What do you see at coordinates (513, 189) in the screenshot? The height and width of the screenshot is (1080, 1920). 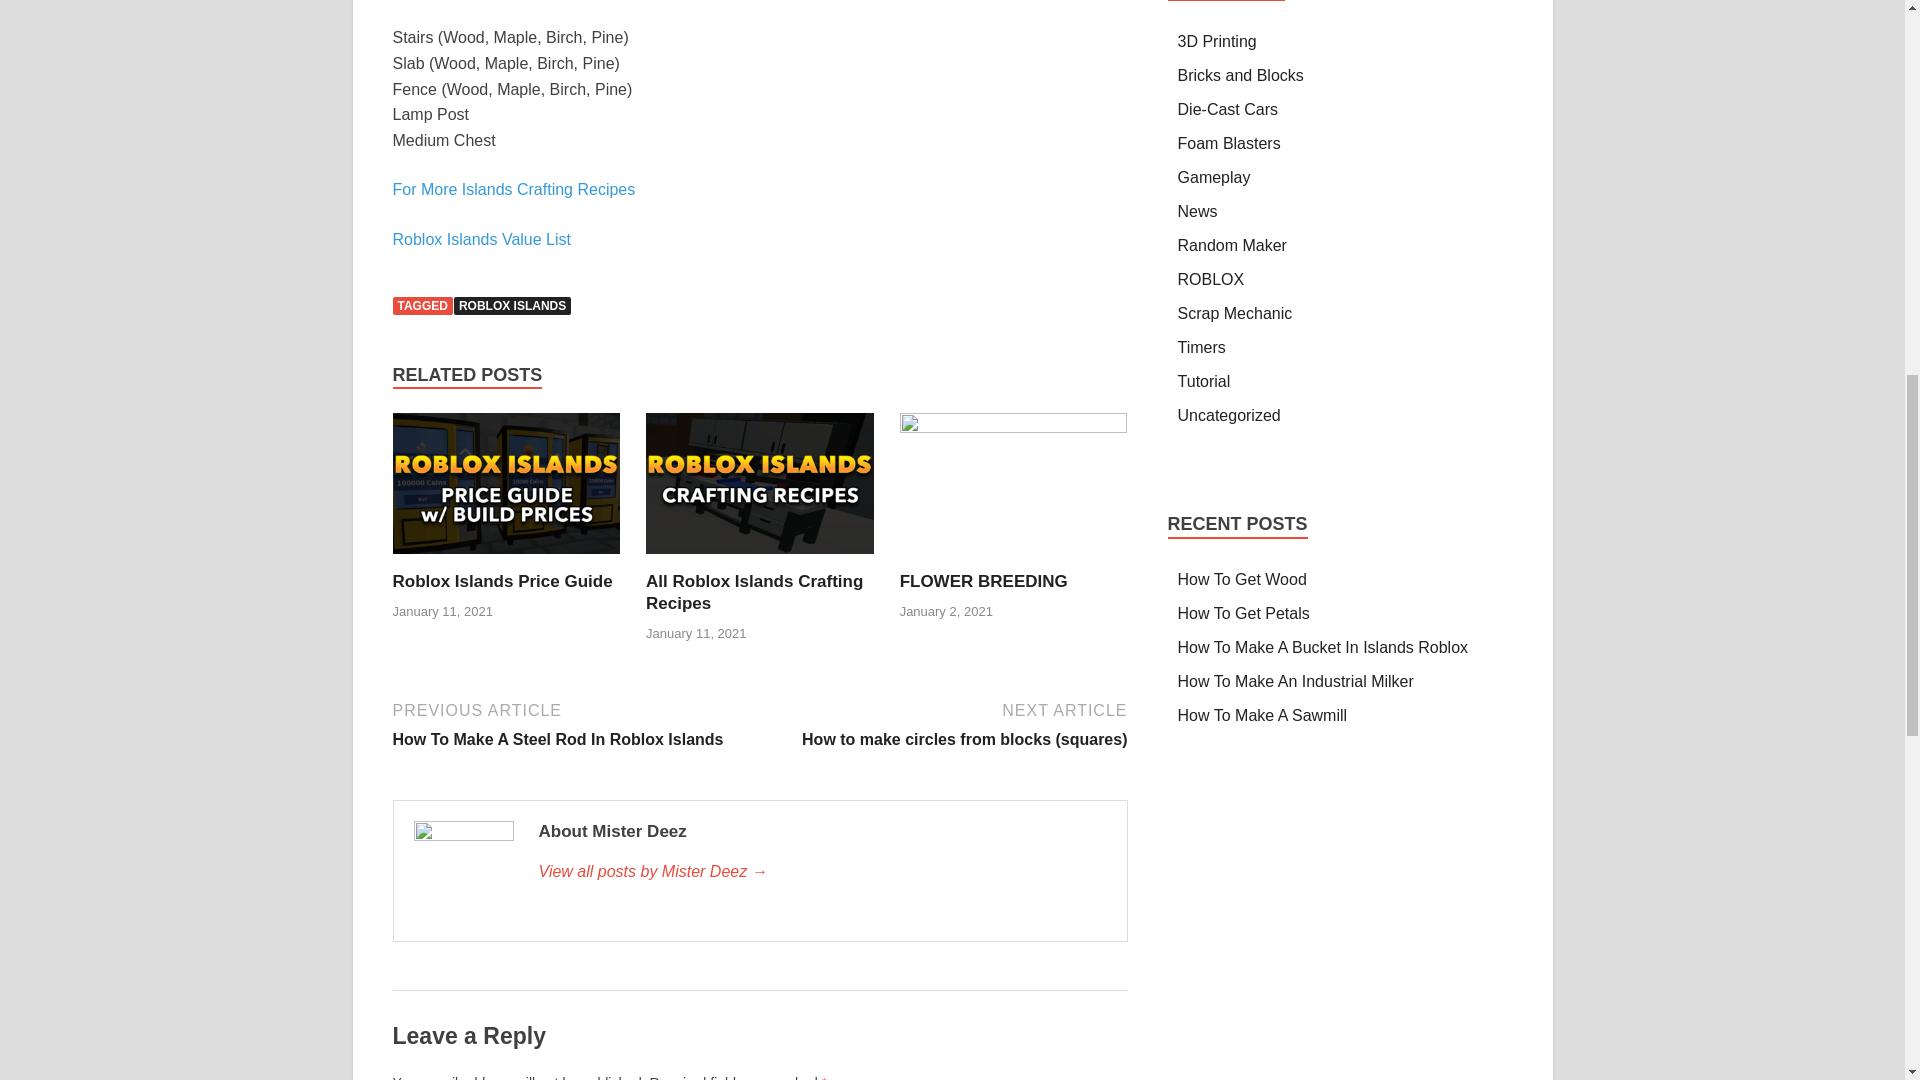 I see `For More Islands Crafting Recipes` at bounding box center [513, 189].